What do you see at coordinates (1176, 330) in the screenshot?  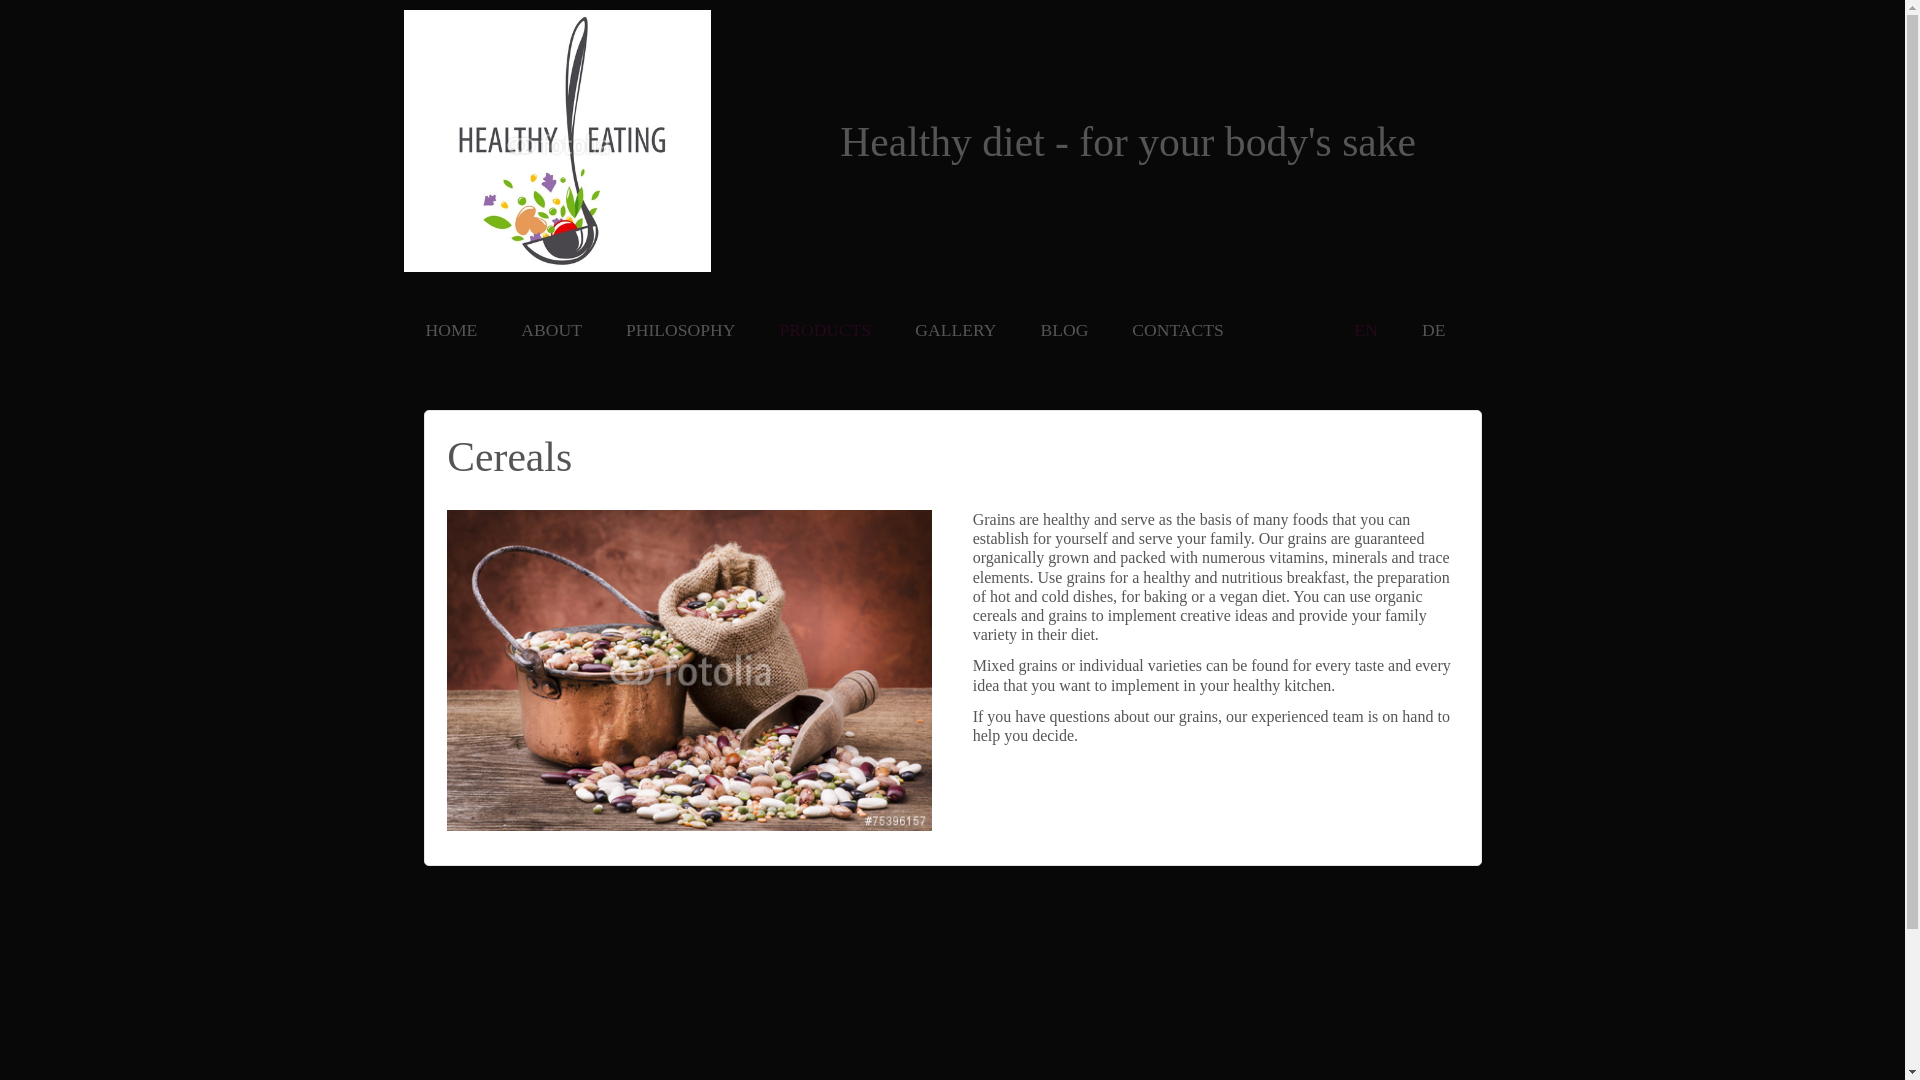 I see `CONTACTS` at bounding box center [1176, 330].